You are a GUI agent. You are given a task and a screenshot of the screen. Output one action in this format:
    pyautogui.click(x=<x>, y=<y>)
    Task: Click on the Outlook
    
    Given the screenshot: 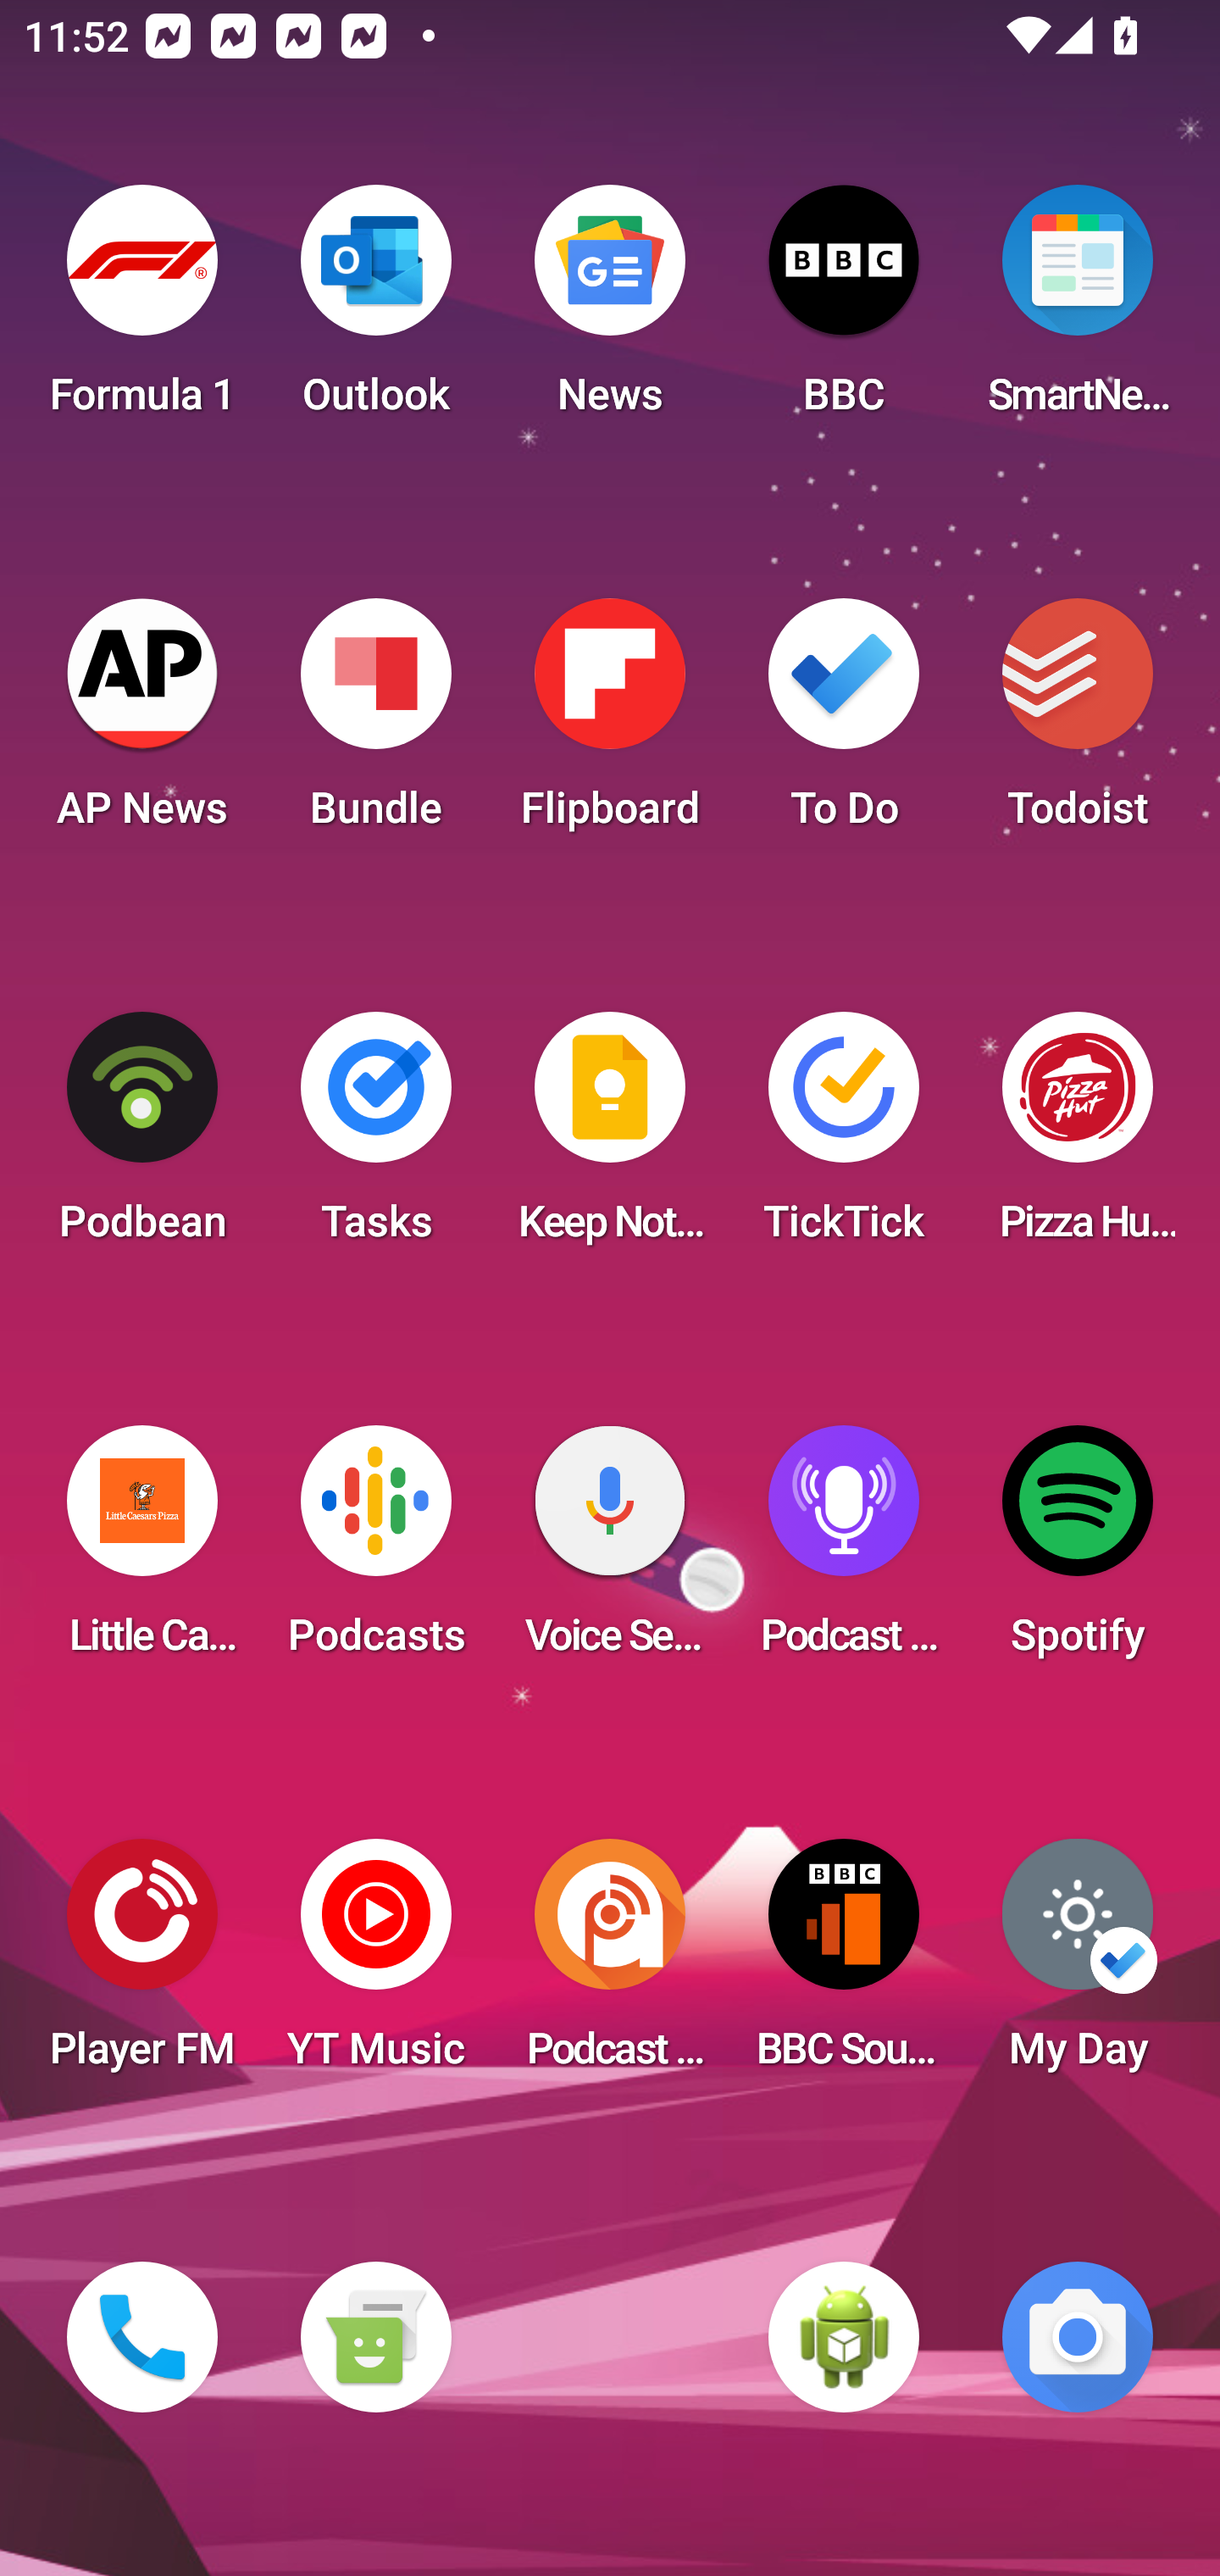 What is the action you would take?
    pyautogui.click(x=375, y=310)
    